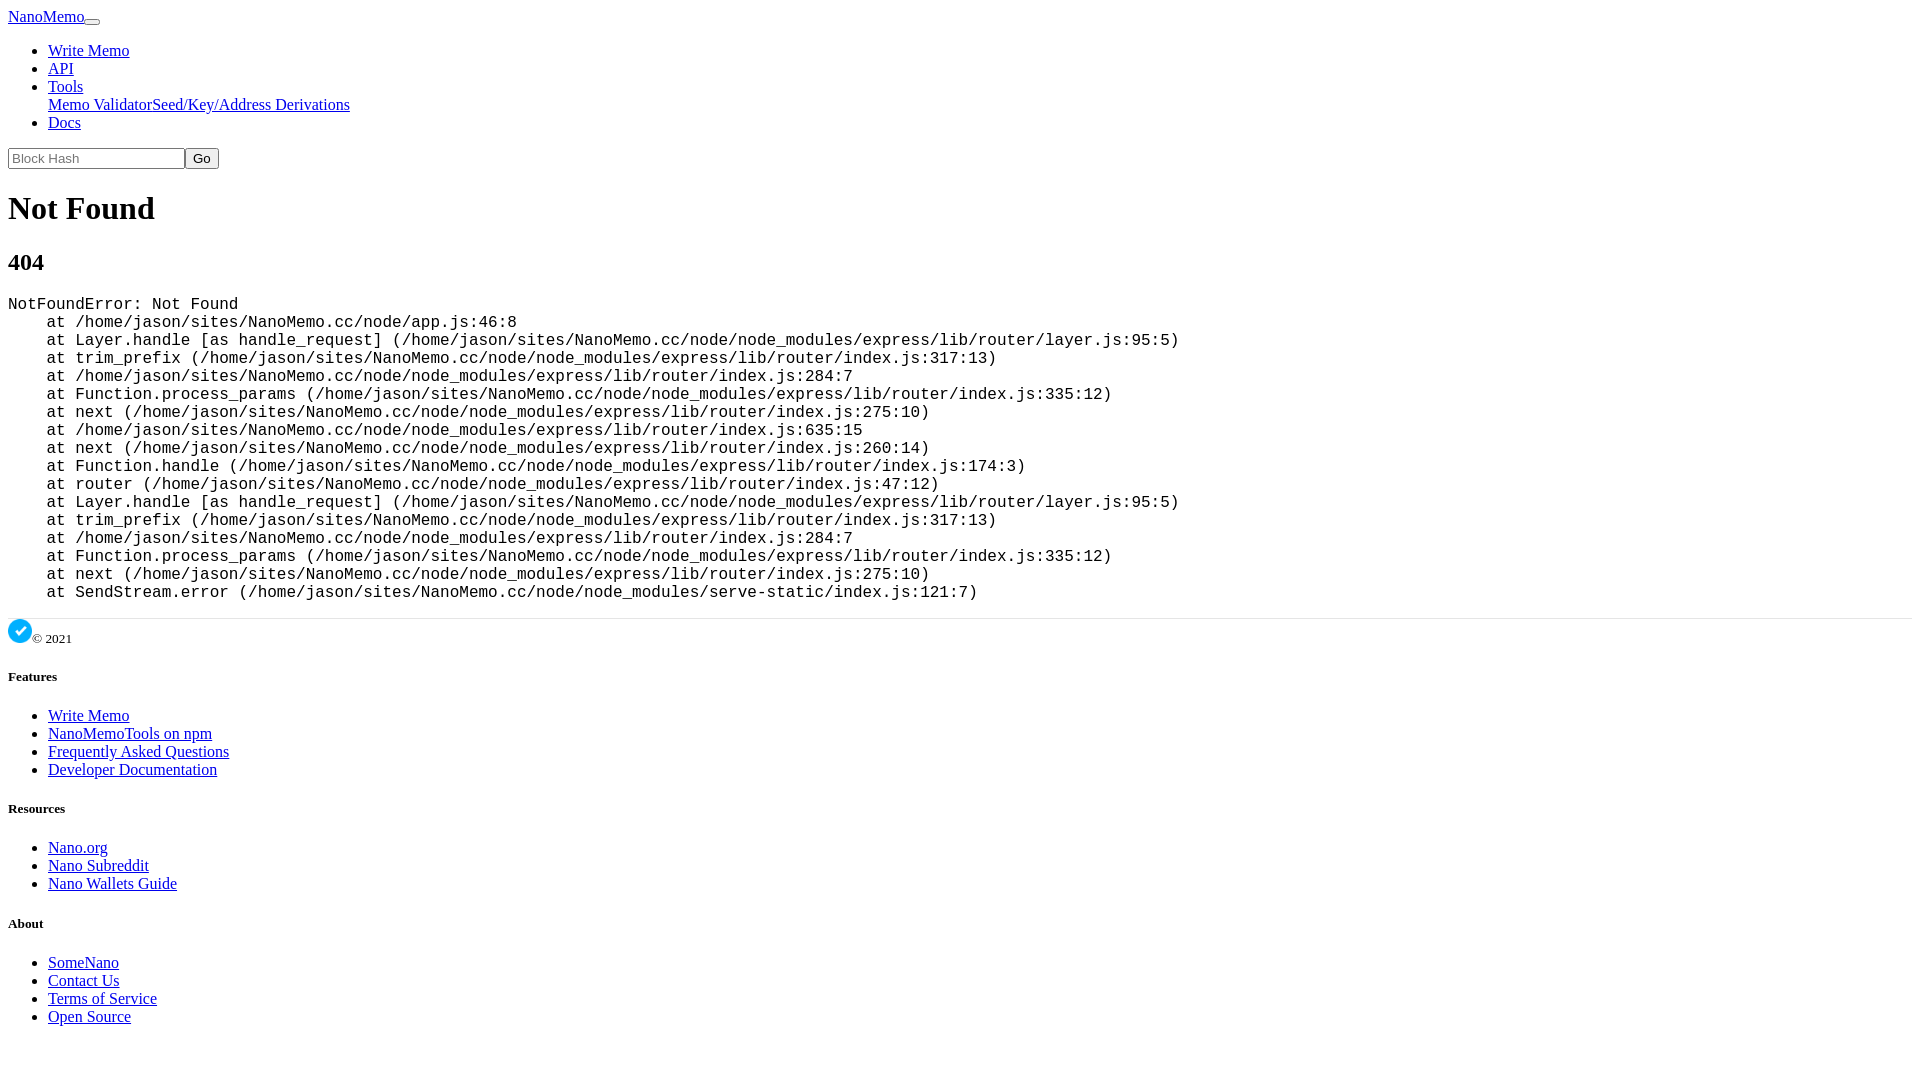  Describe the element at coordinates (90, 1016) in the screenshot. I see `Open Source` at that location.